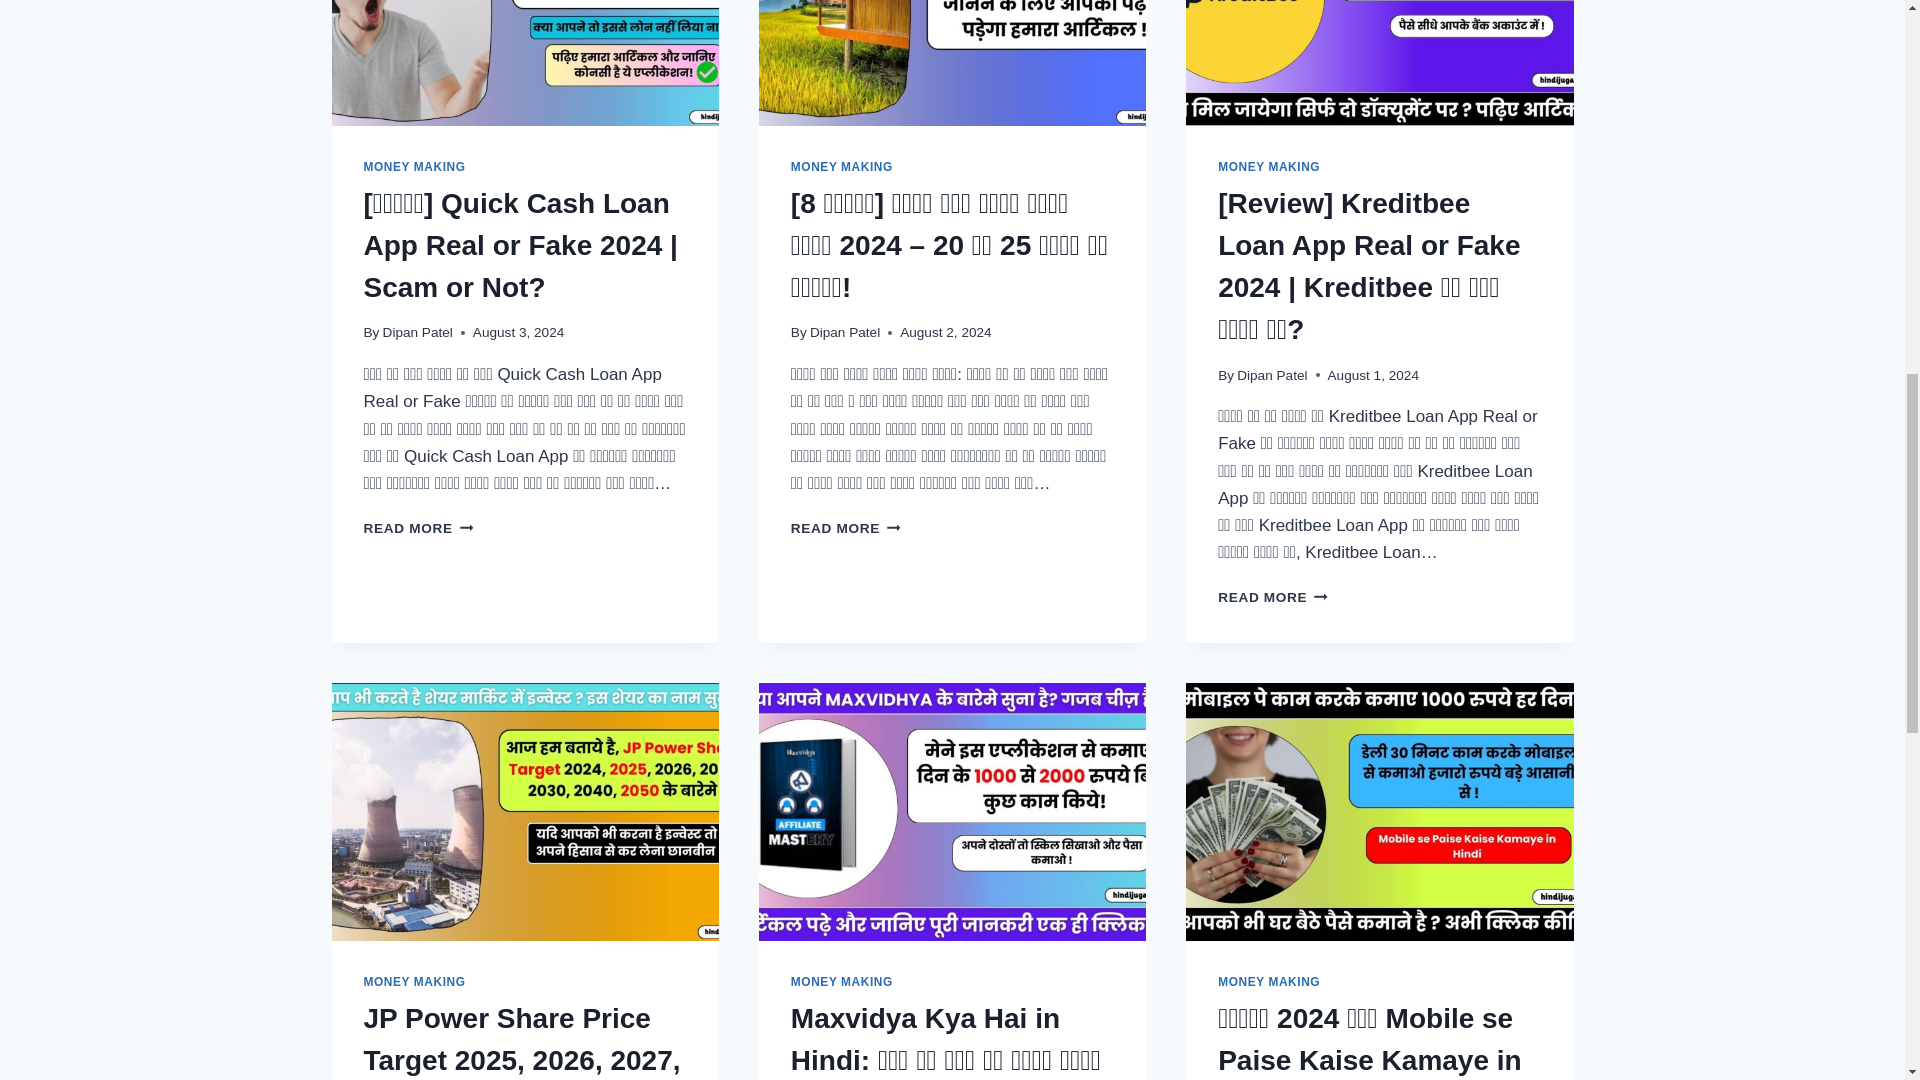 This screenshot has height=1080, width=1920. What do you see at coordinates (1272, 376) in the screenshot?
I see `Dipan Patel` at bounding box center [1272, 376].